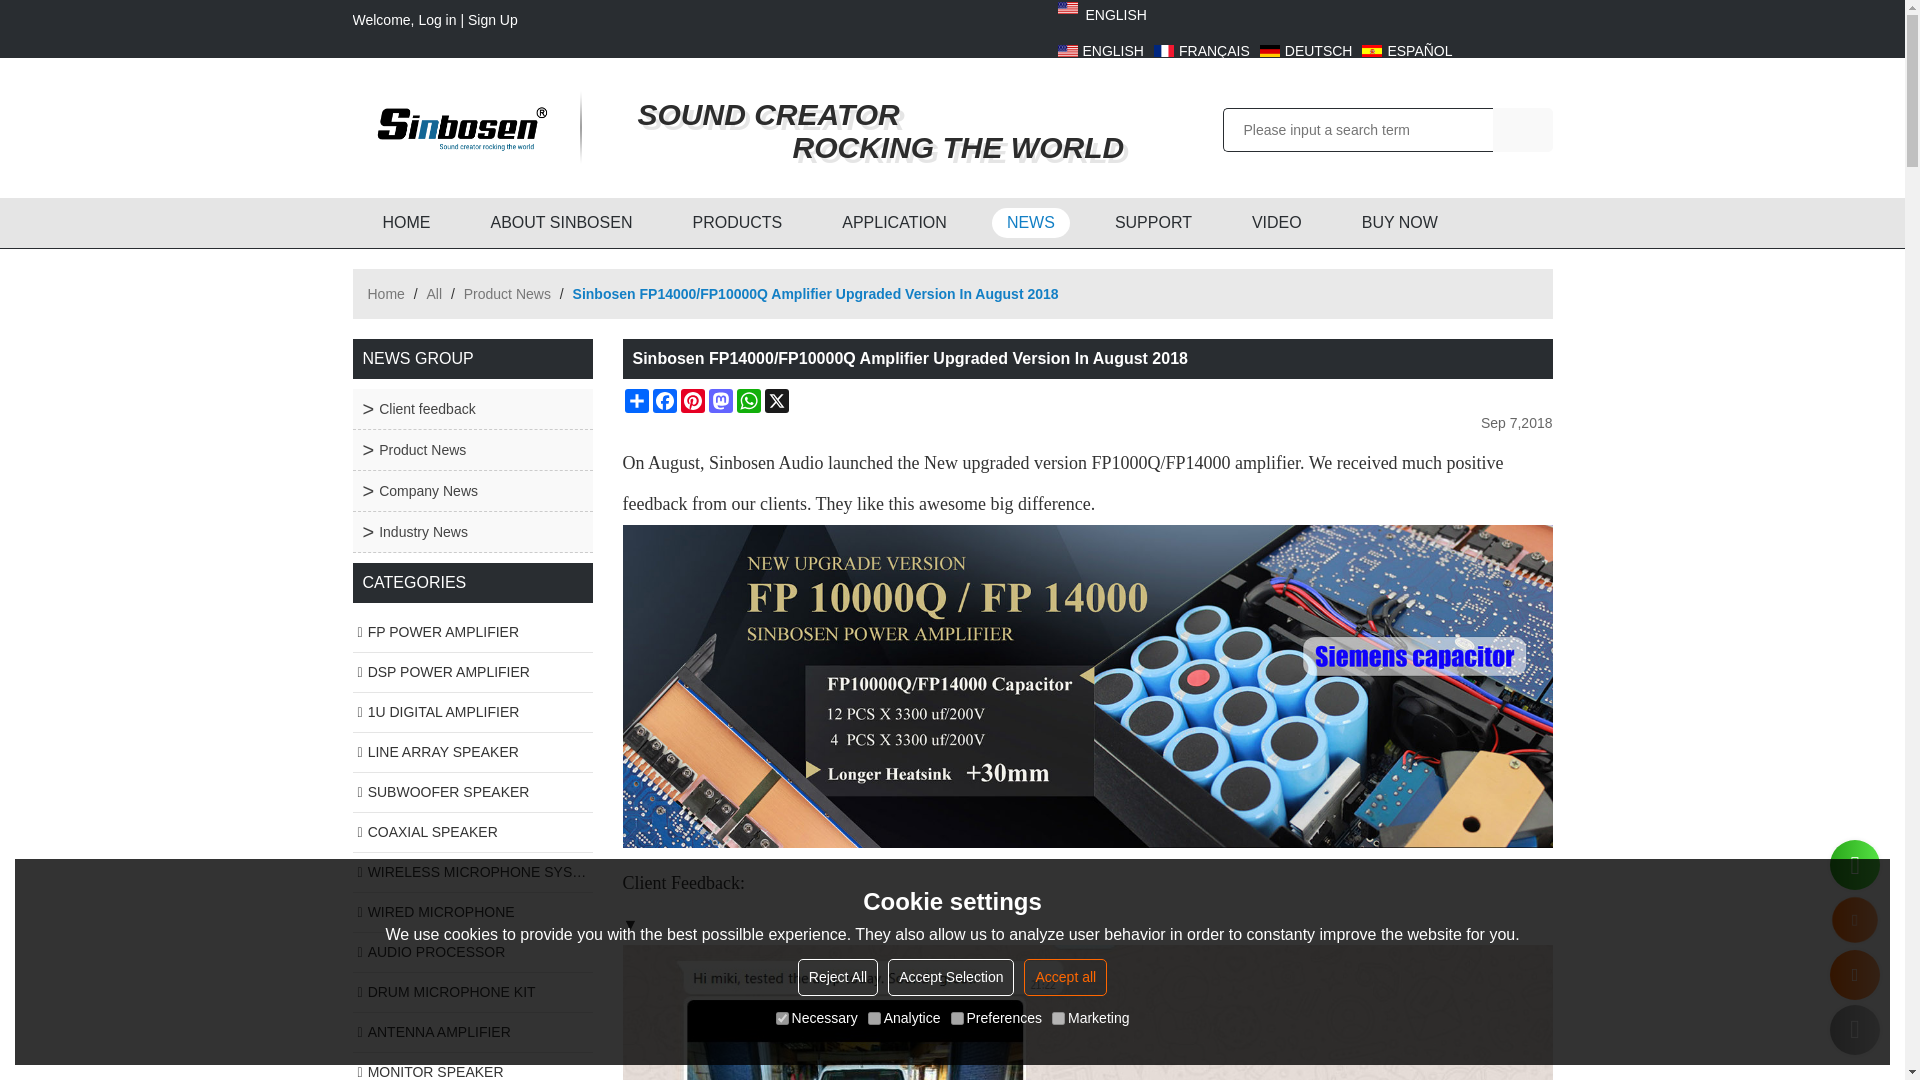  I want to click on HOME, so click(406, 222).